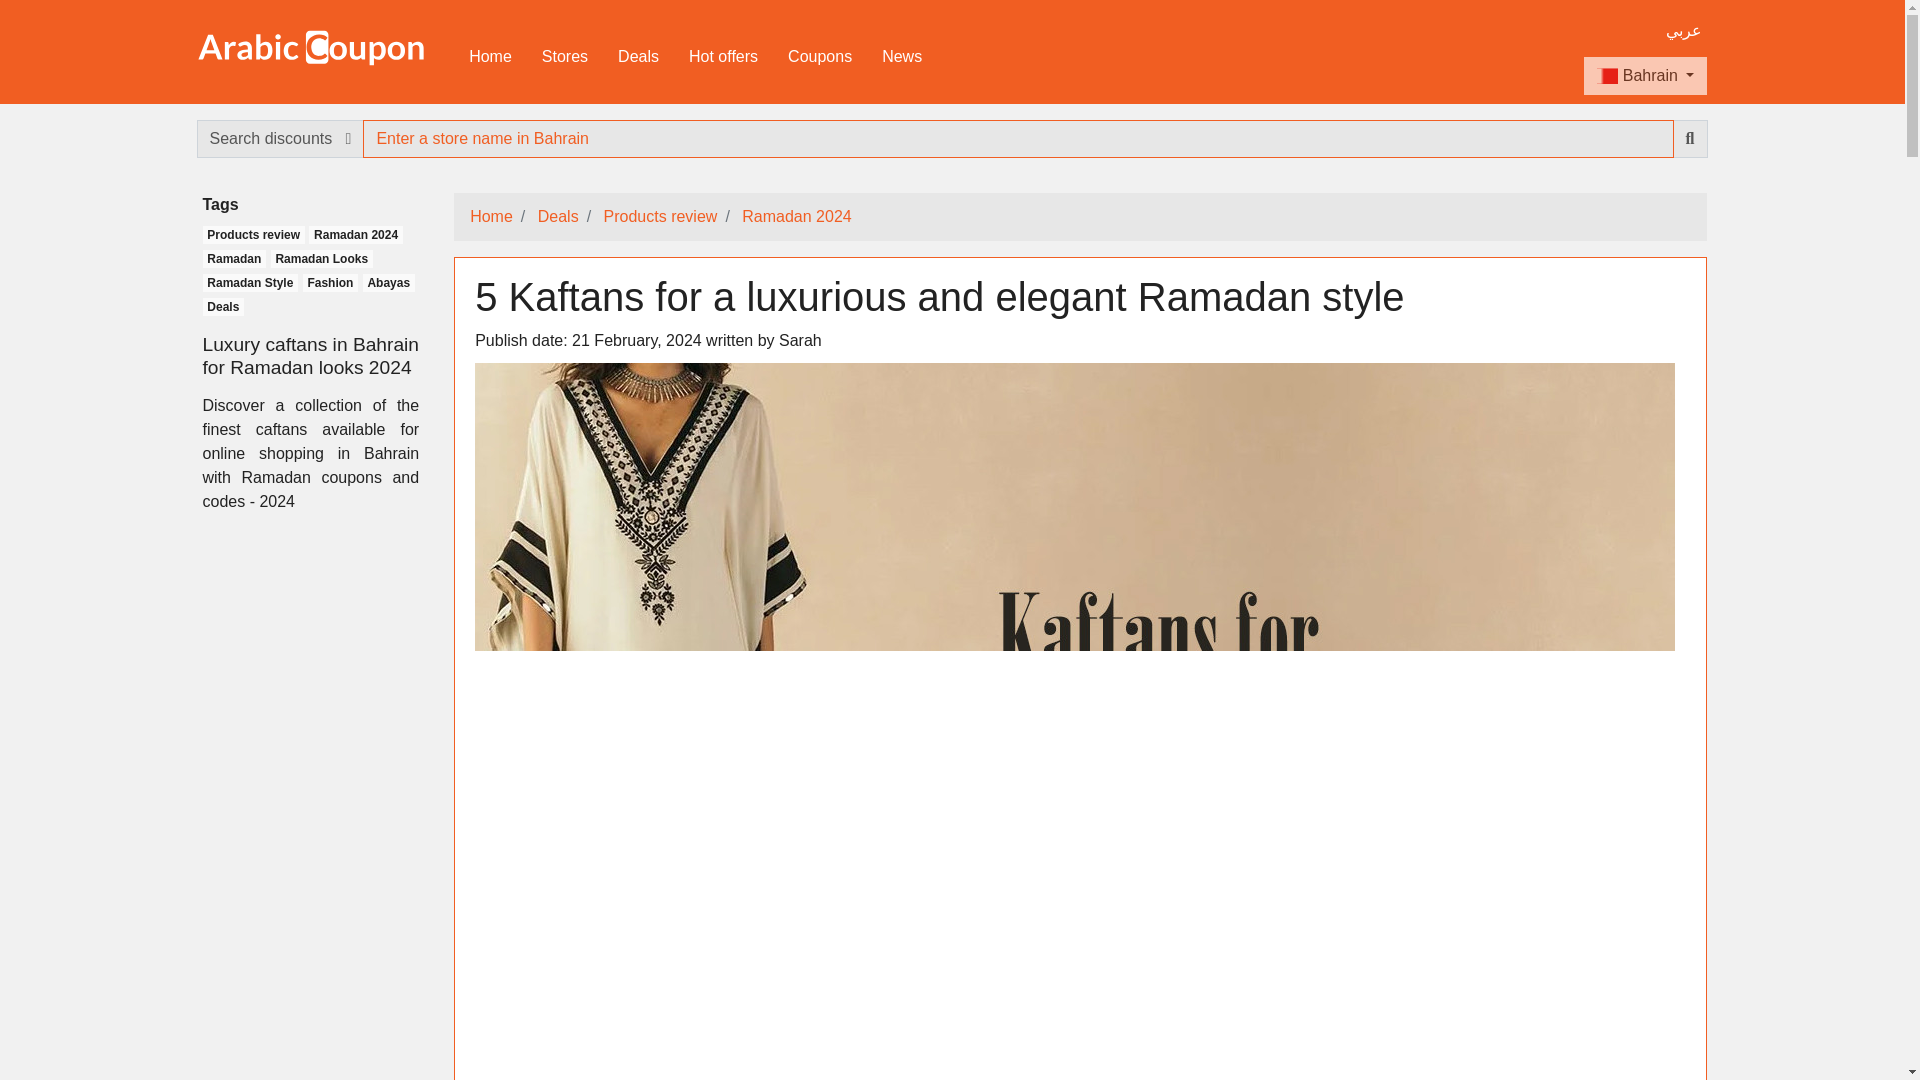 Image resolution: width=1920 pixels, height=1080 pixels. Describe the element at coordinates (564, 56) in the screenshot. I see `Stores` at that location.